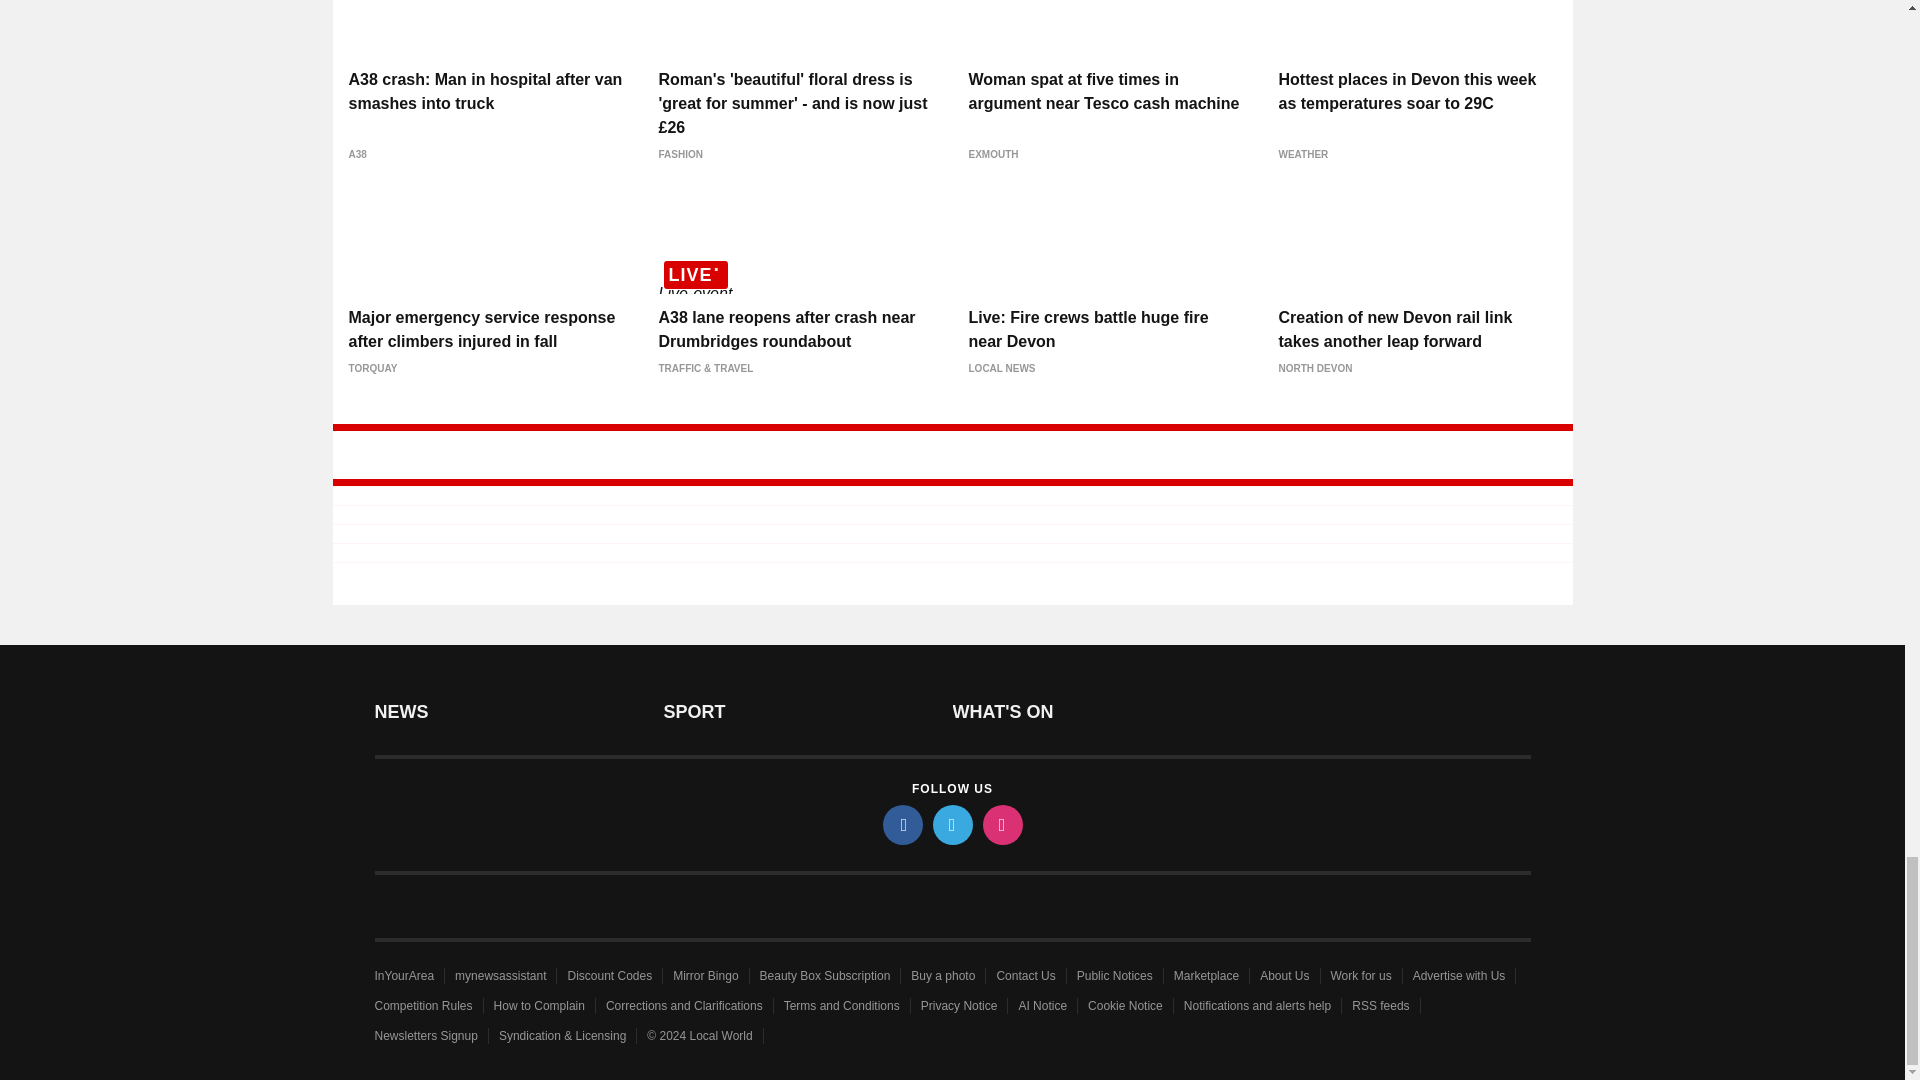 The image size is (1920, 1080). I want to click on instagram, so click(1001, 824).